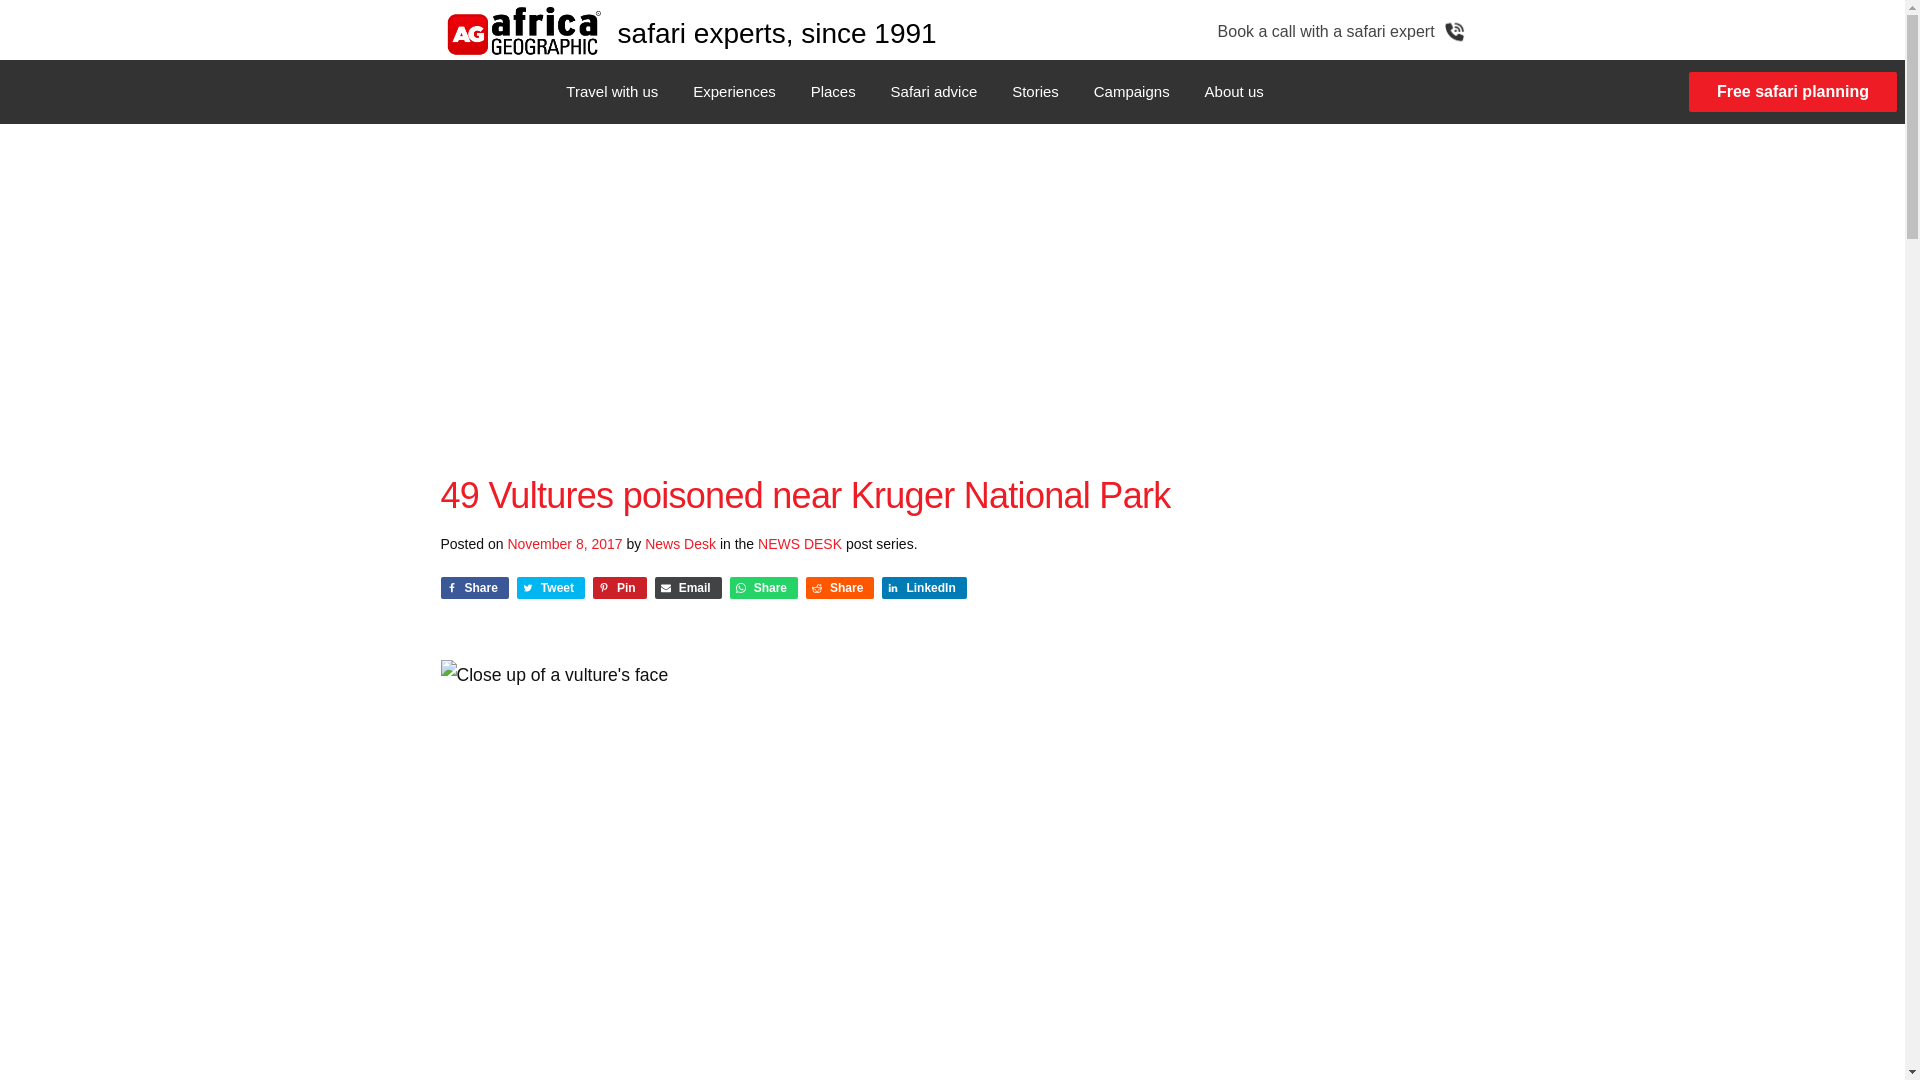  What do you see at coordinates (834, 92) in the screenshot?
I see `Places` at bounding box center [834, 92].